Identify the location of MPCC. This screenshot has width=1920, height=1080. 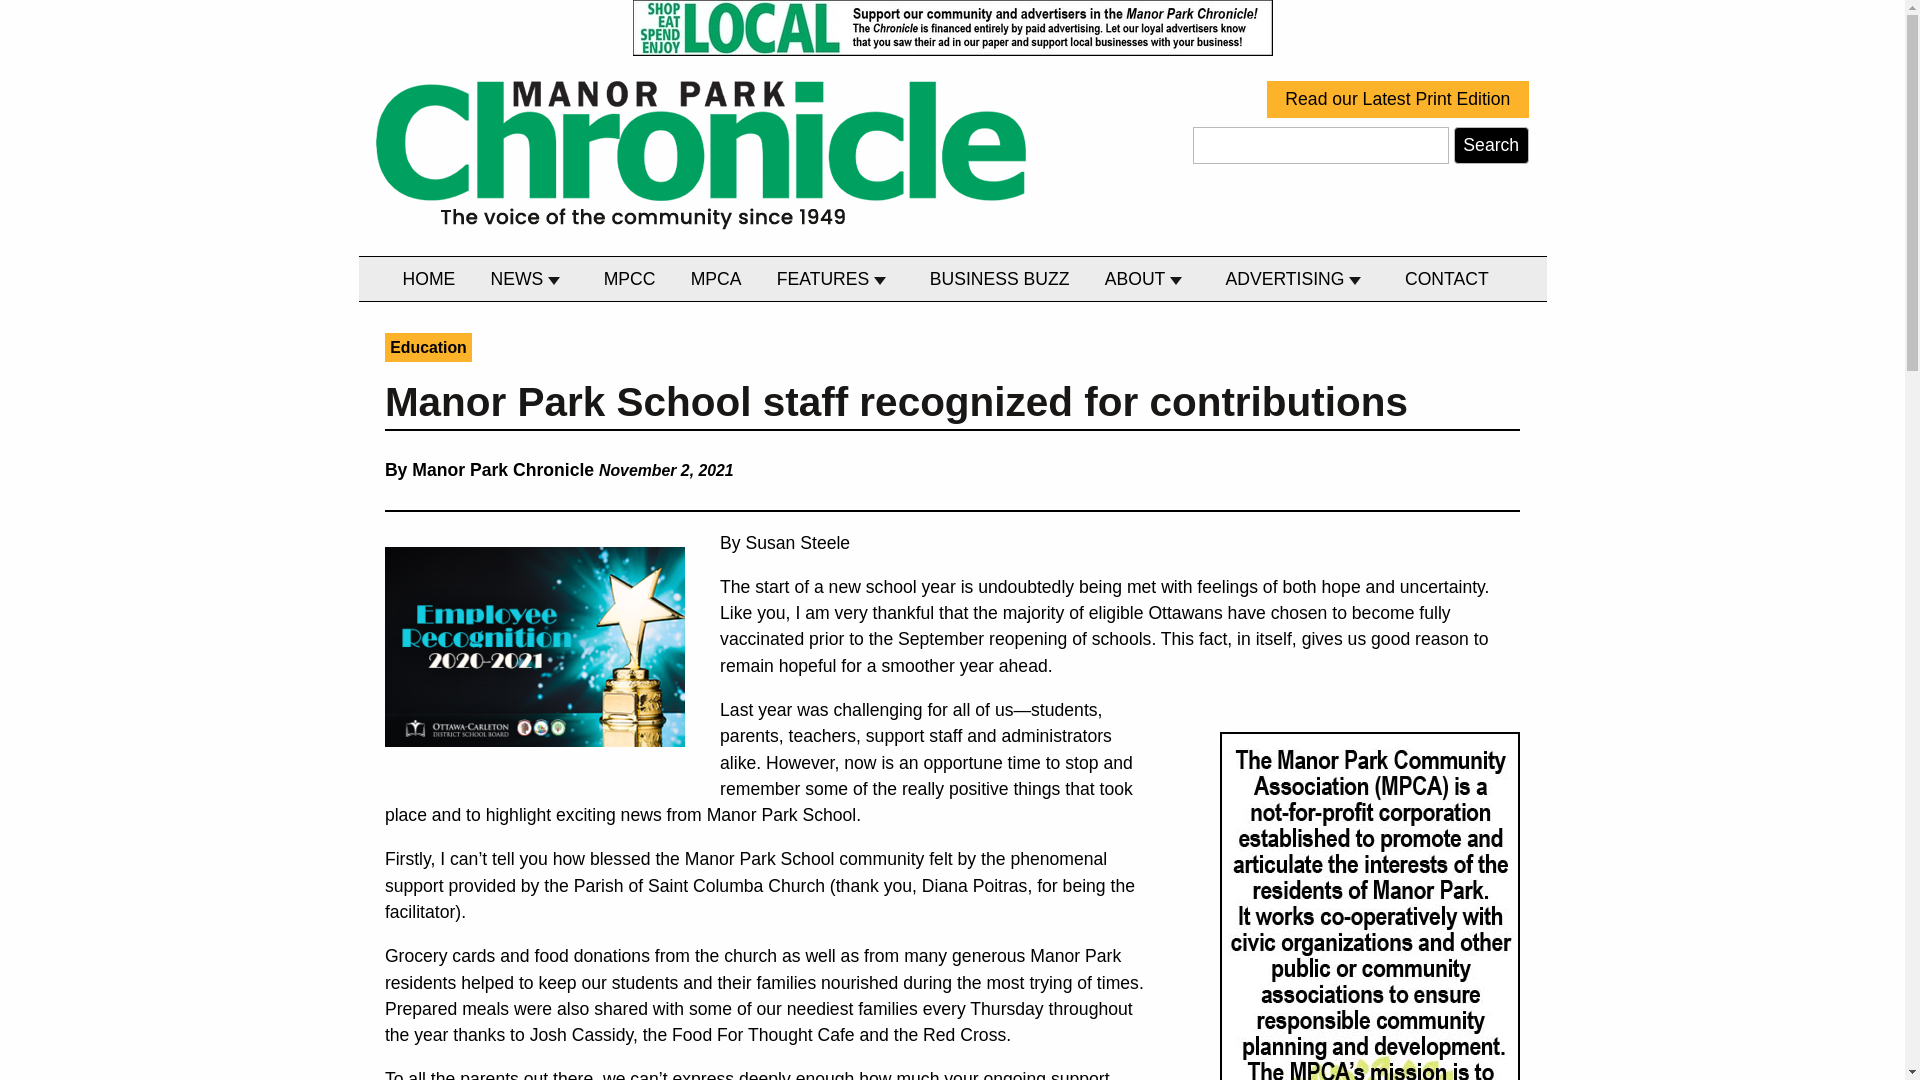
(630, 279).